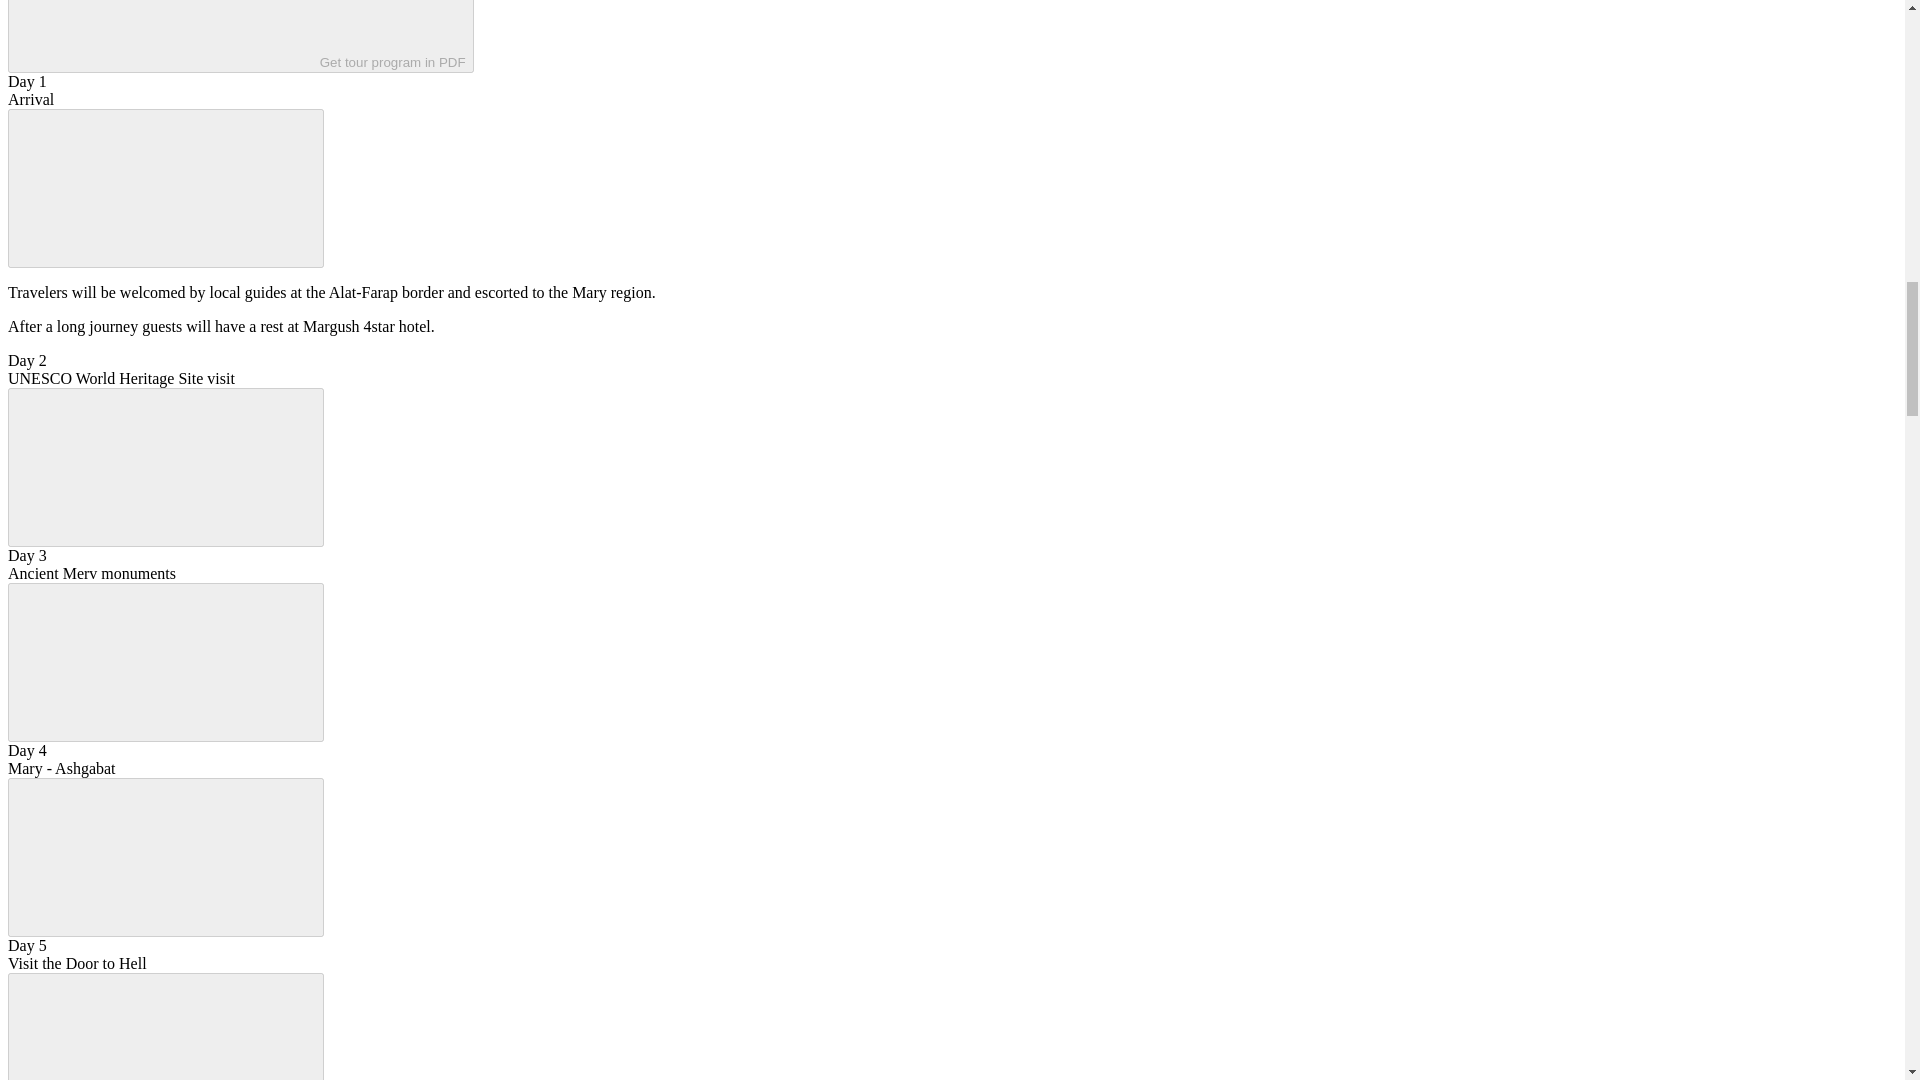 The image size is (1920, 1080). I want to click on Get tour program in PDF, so click(240, 36).